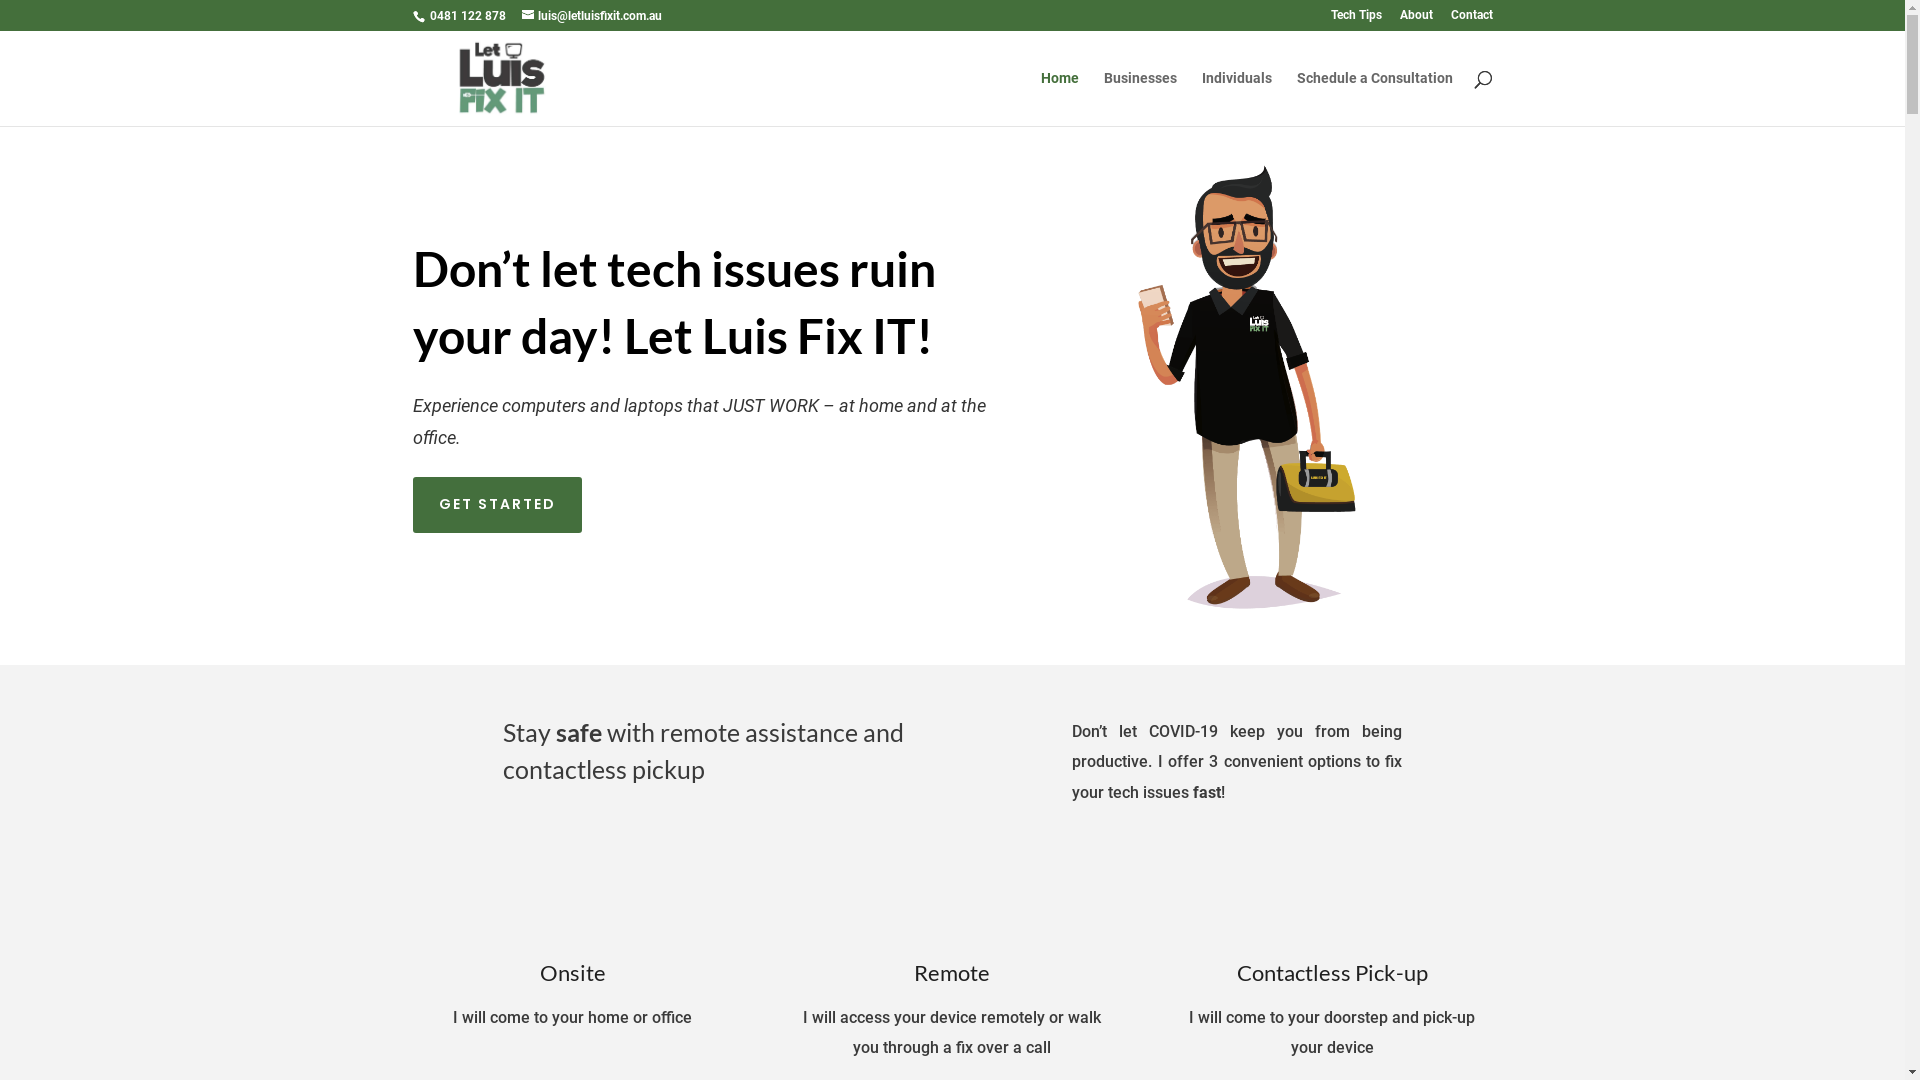  Describe the element at coordinates (1356, 20) in the screenshot. I see `Tech Tips` at that location.